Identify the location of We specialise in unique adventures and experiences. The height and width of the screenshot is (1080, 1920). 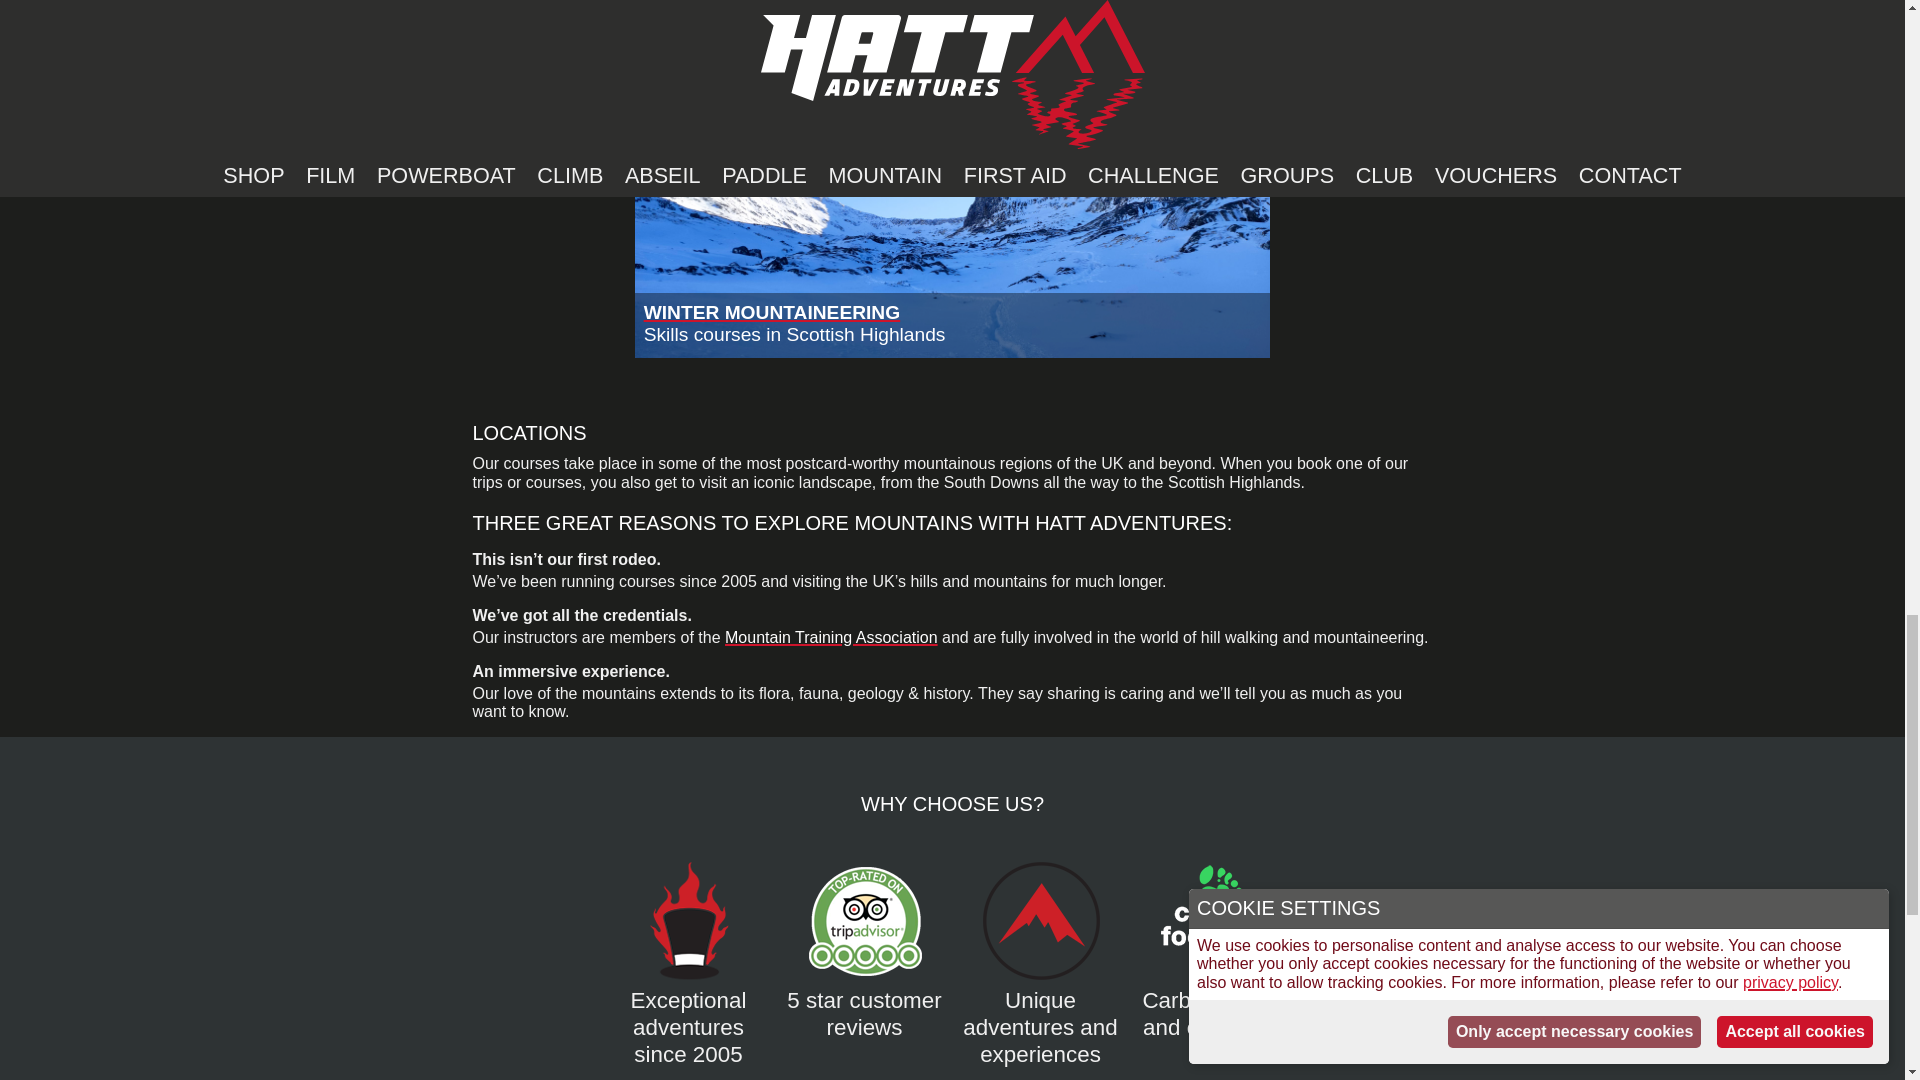
(1040, 1015).